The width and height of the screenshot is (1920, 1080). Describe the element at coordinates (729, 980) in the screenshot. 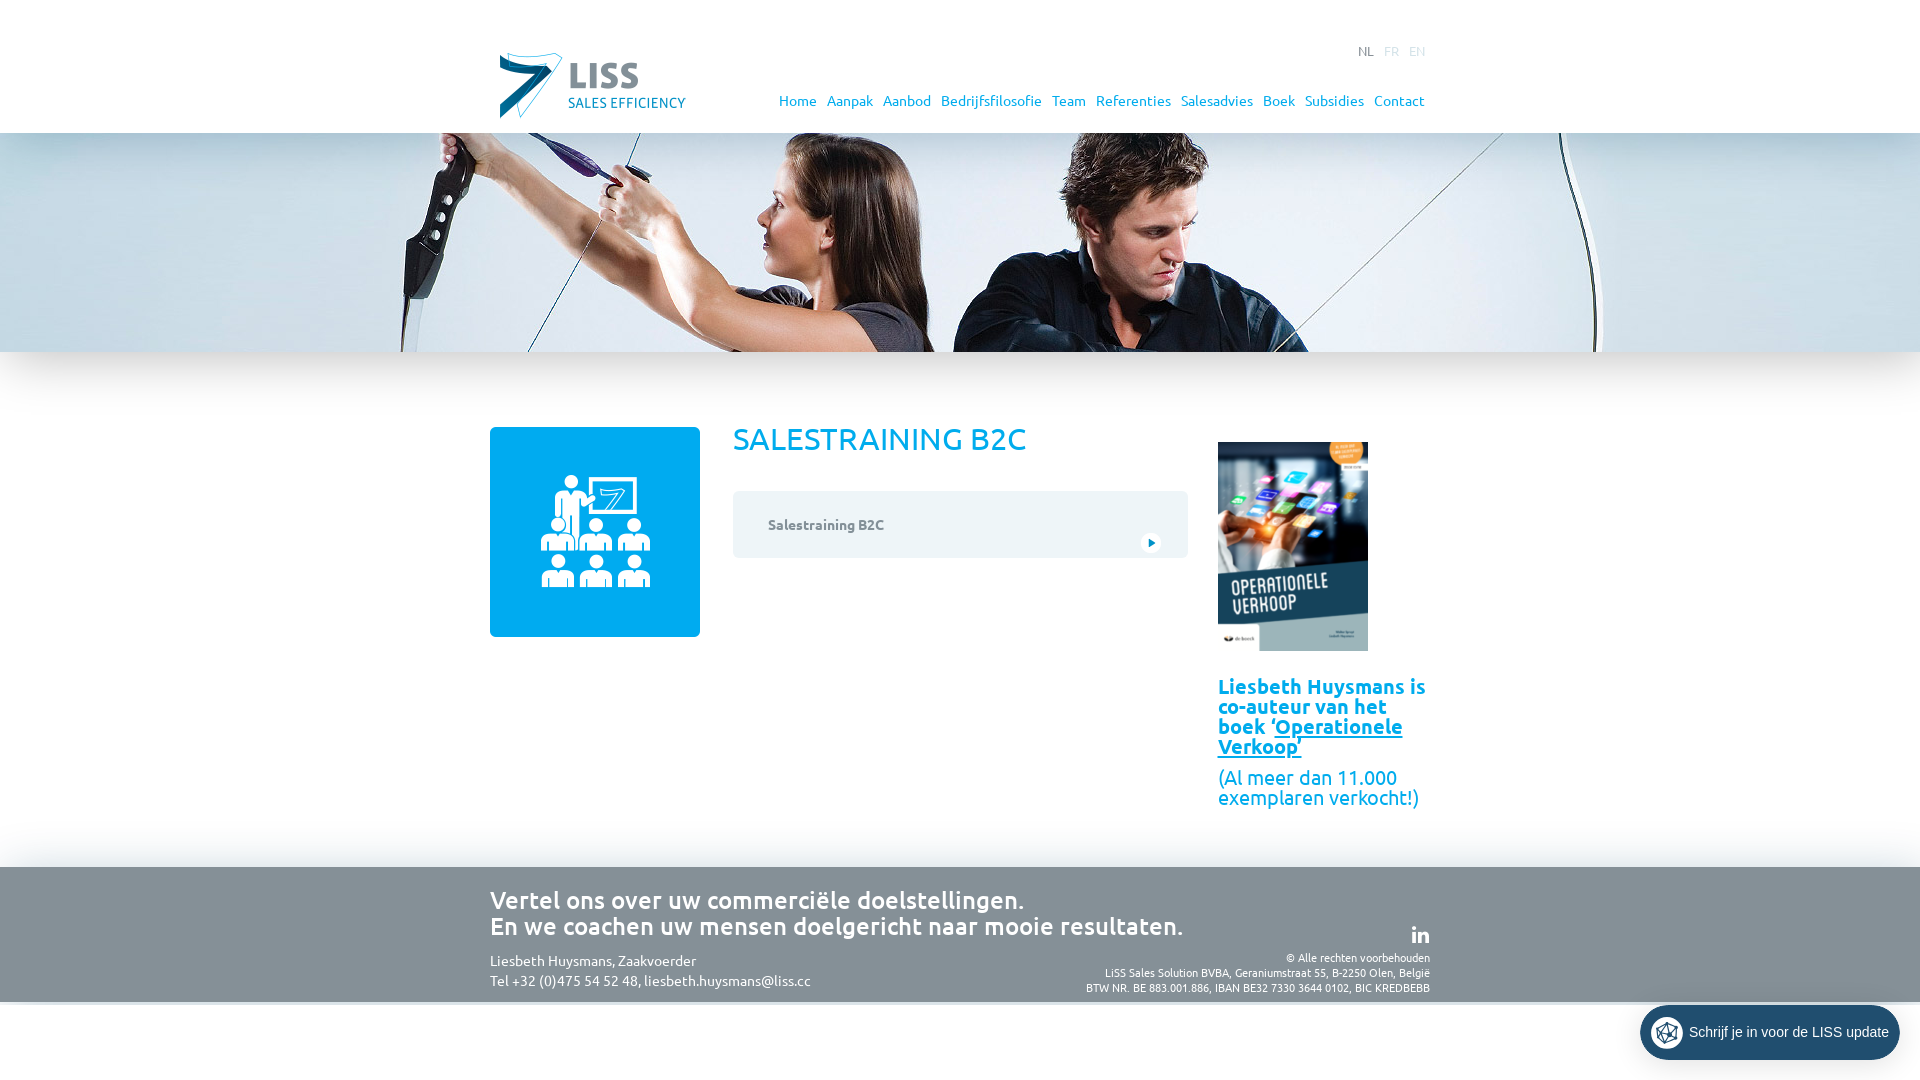

I see `liesbeth.huysmans@liss.cc ` at that location.